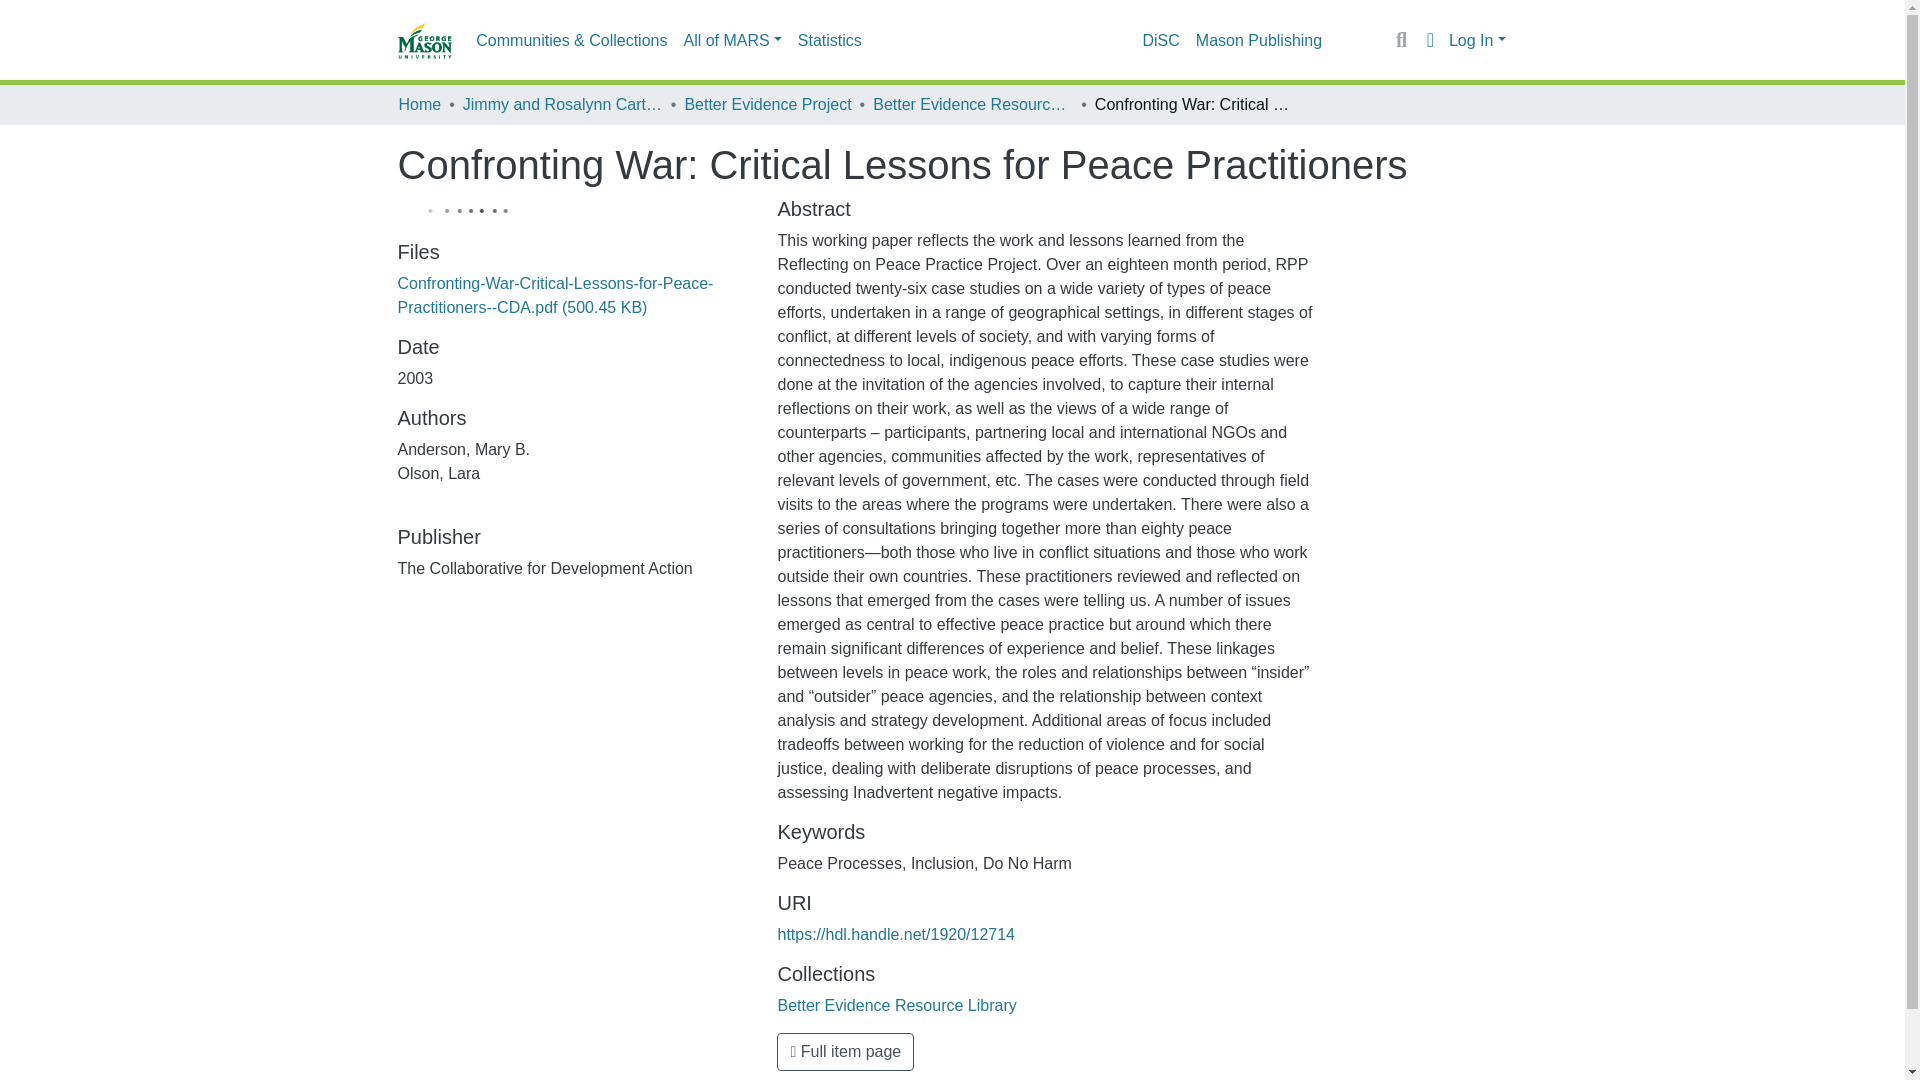 This screenshot has height=1080, width=1920. Describe the element at coordinates (845, 1052) in the screenshot. I see `Full item page` at that location.